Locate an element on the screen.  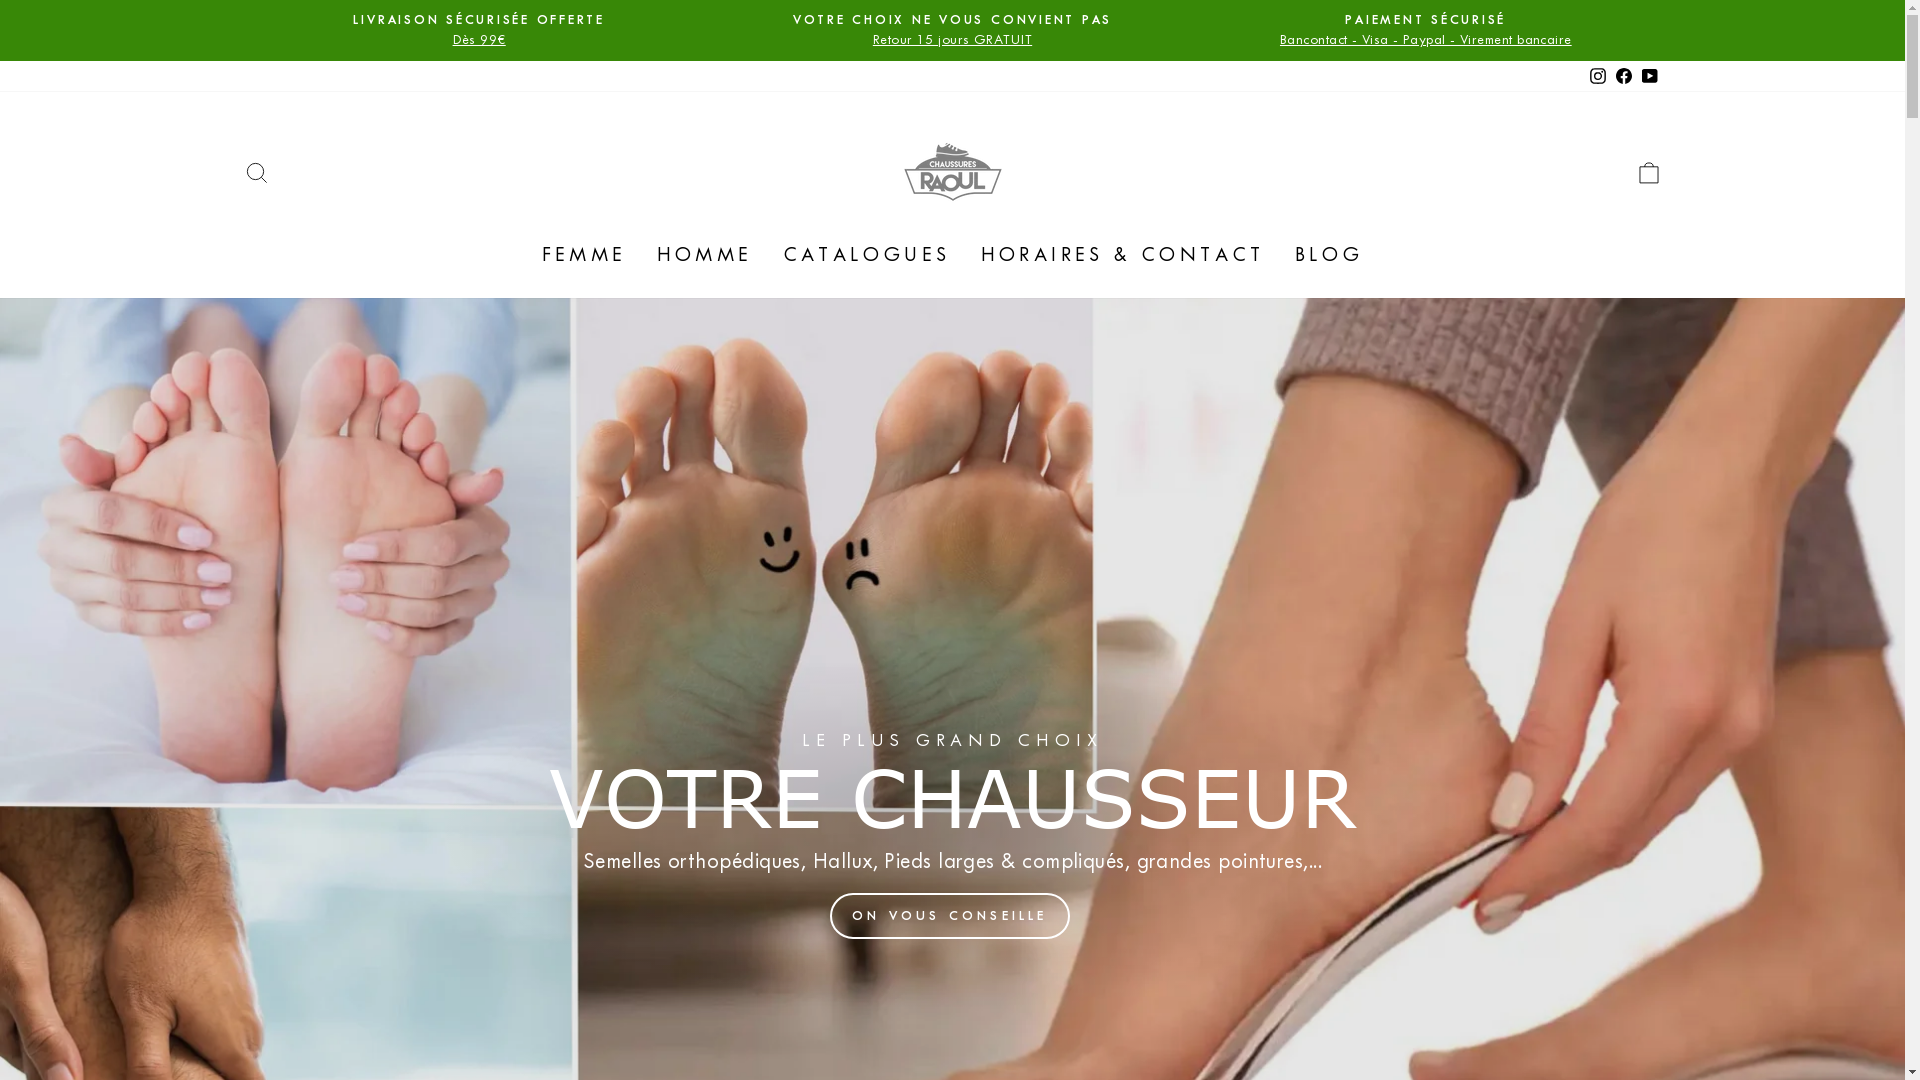
Facebook is located at coordinates (1623, 76).